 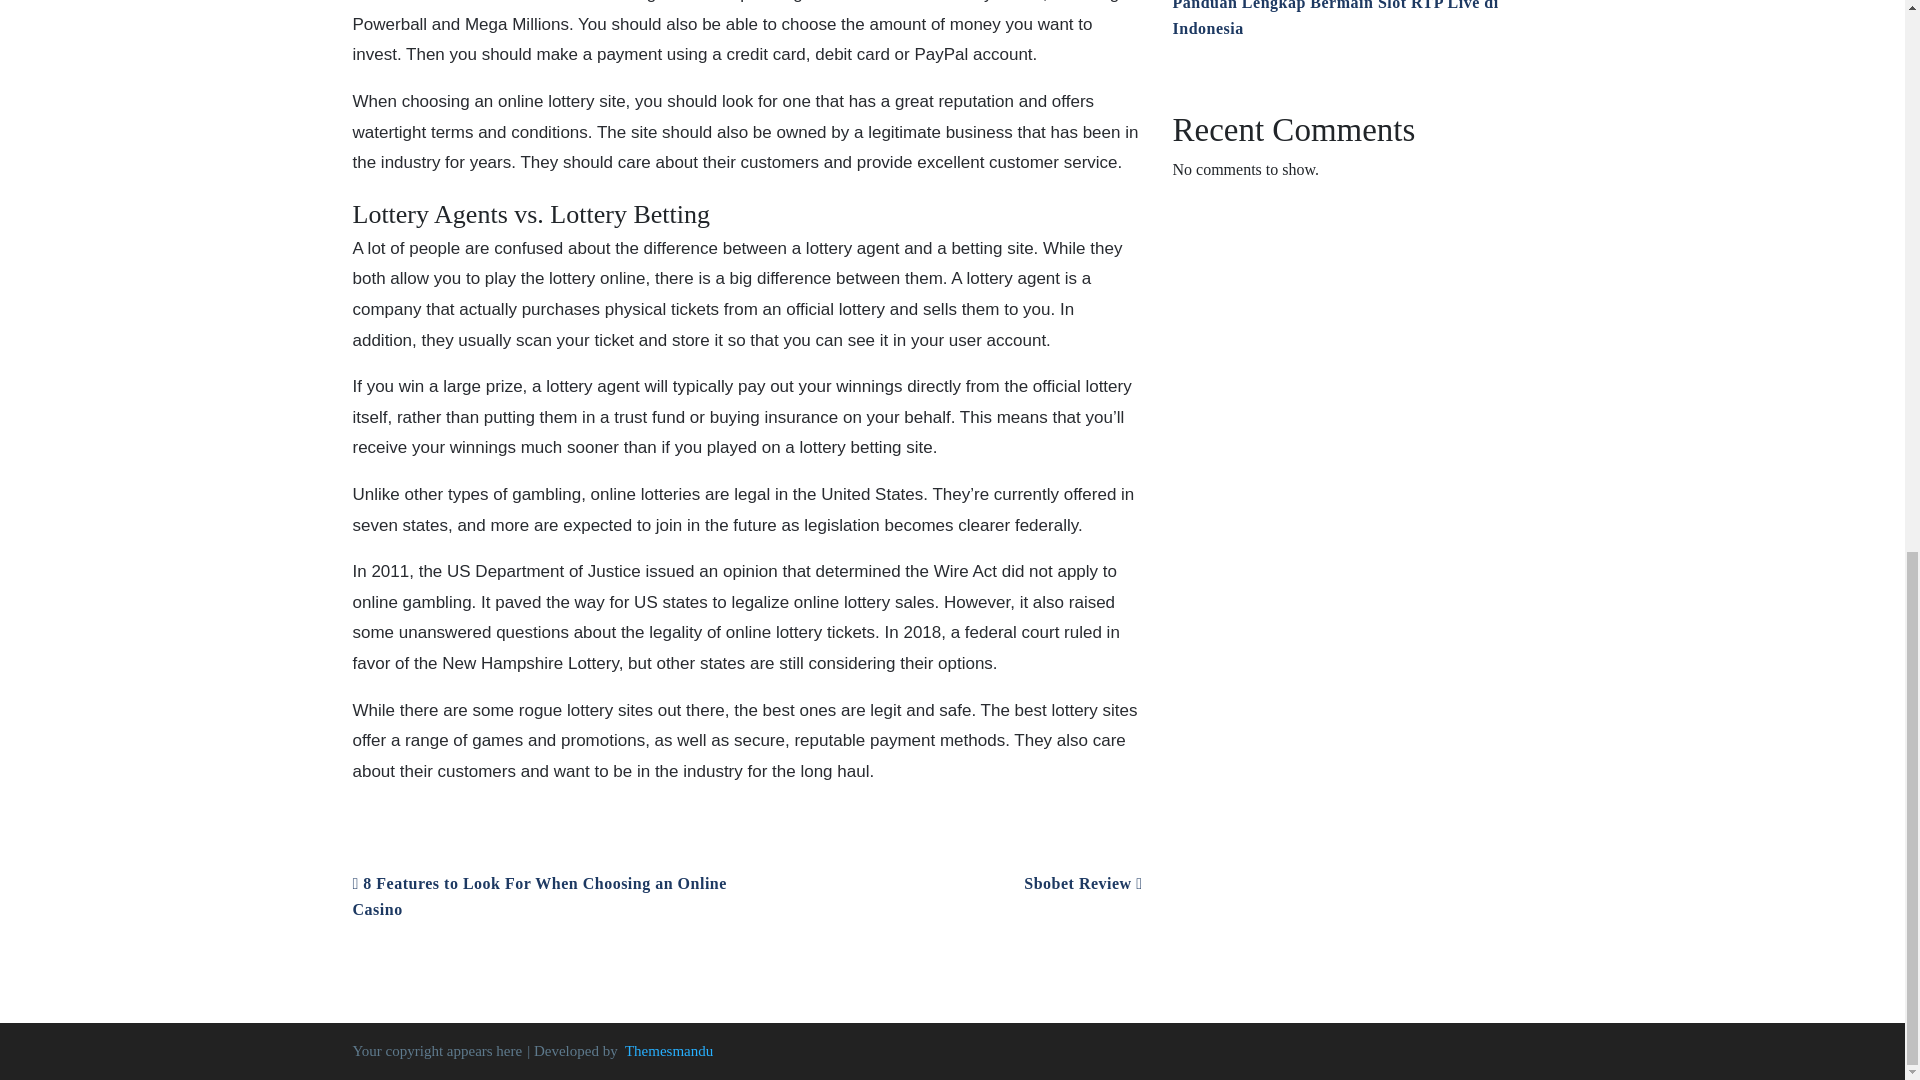 What do you see at coordinates (1082, 883) in the screenshot?
I see `Sbobet Review` at bounding box center [1082, 883].